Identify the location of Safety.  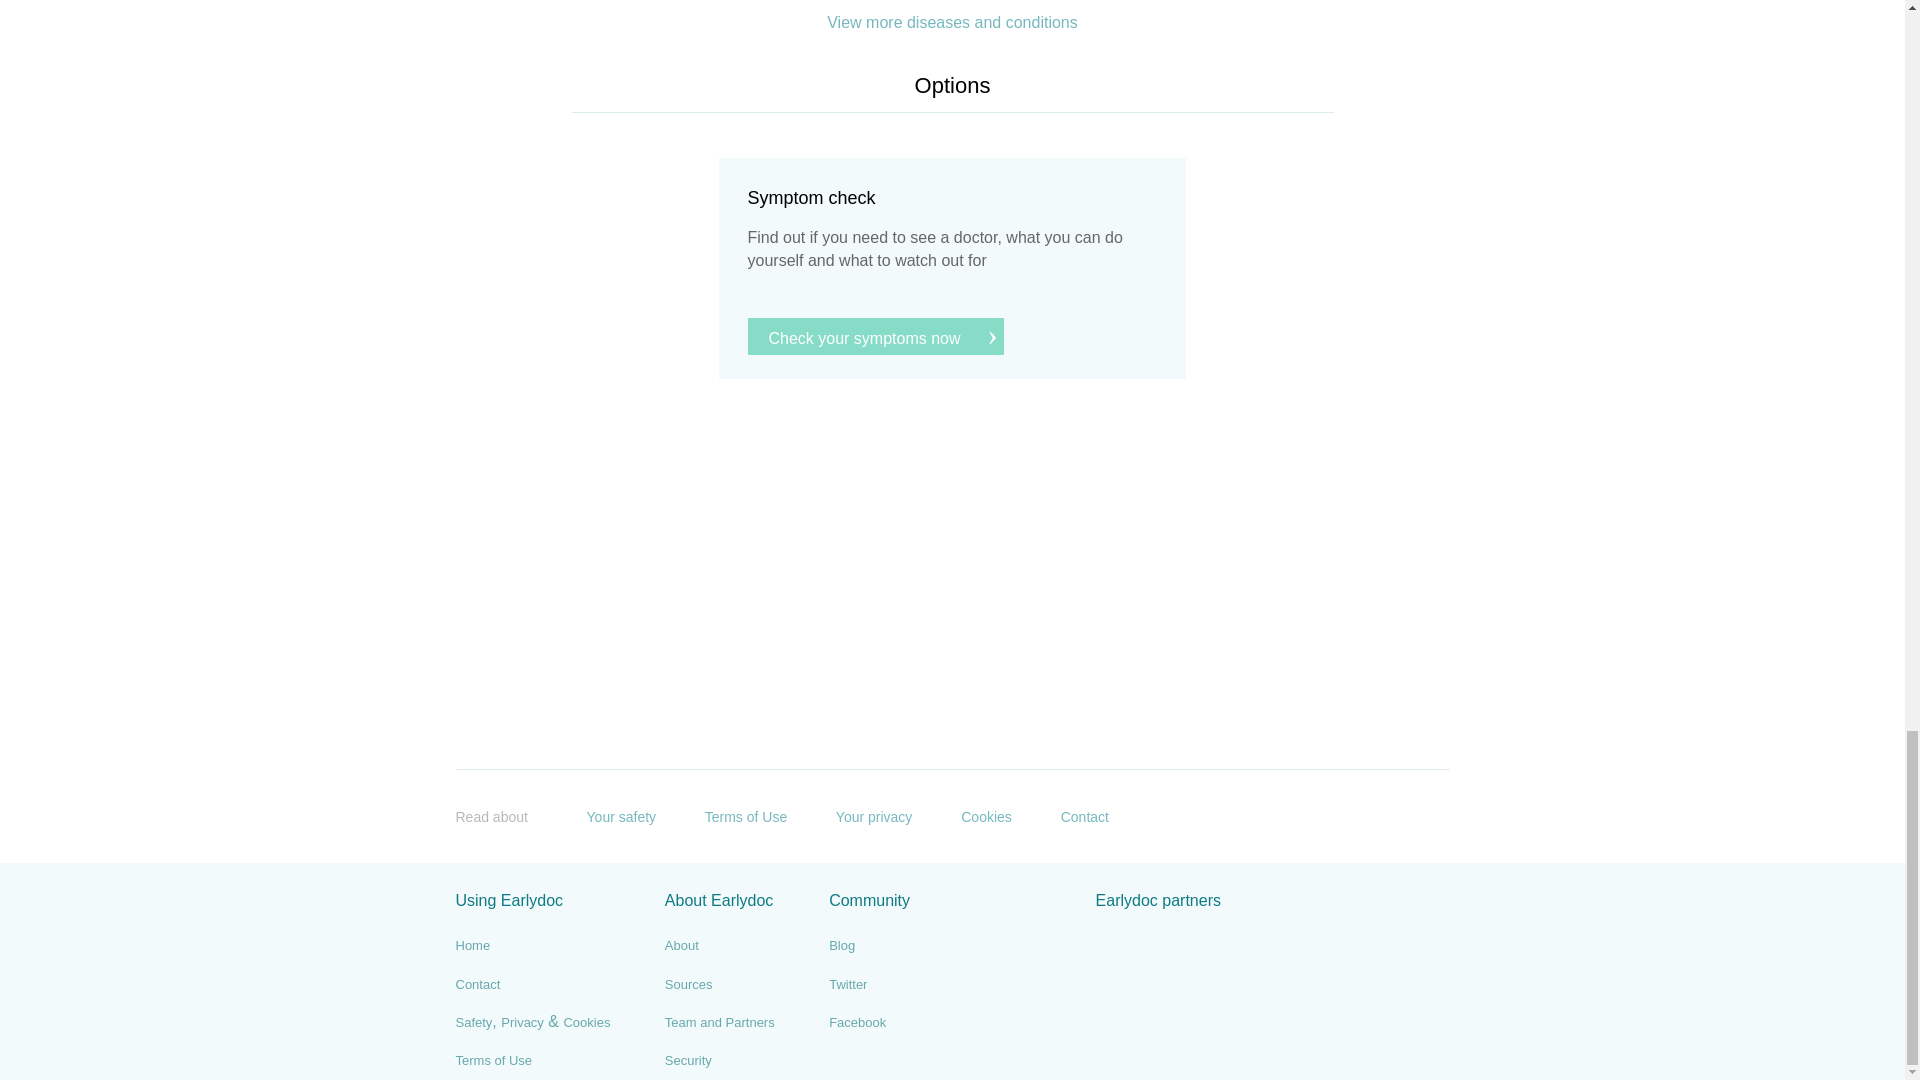
(474, 1023).